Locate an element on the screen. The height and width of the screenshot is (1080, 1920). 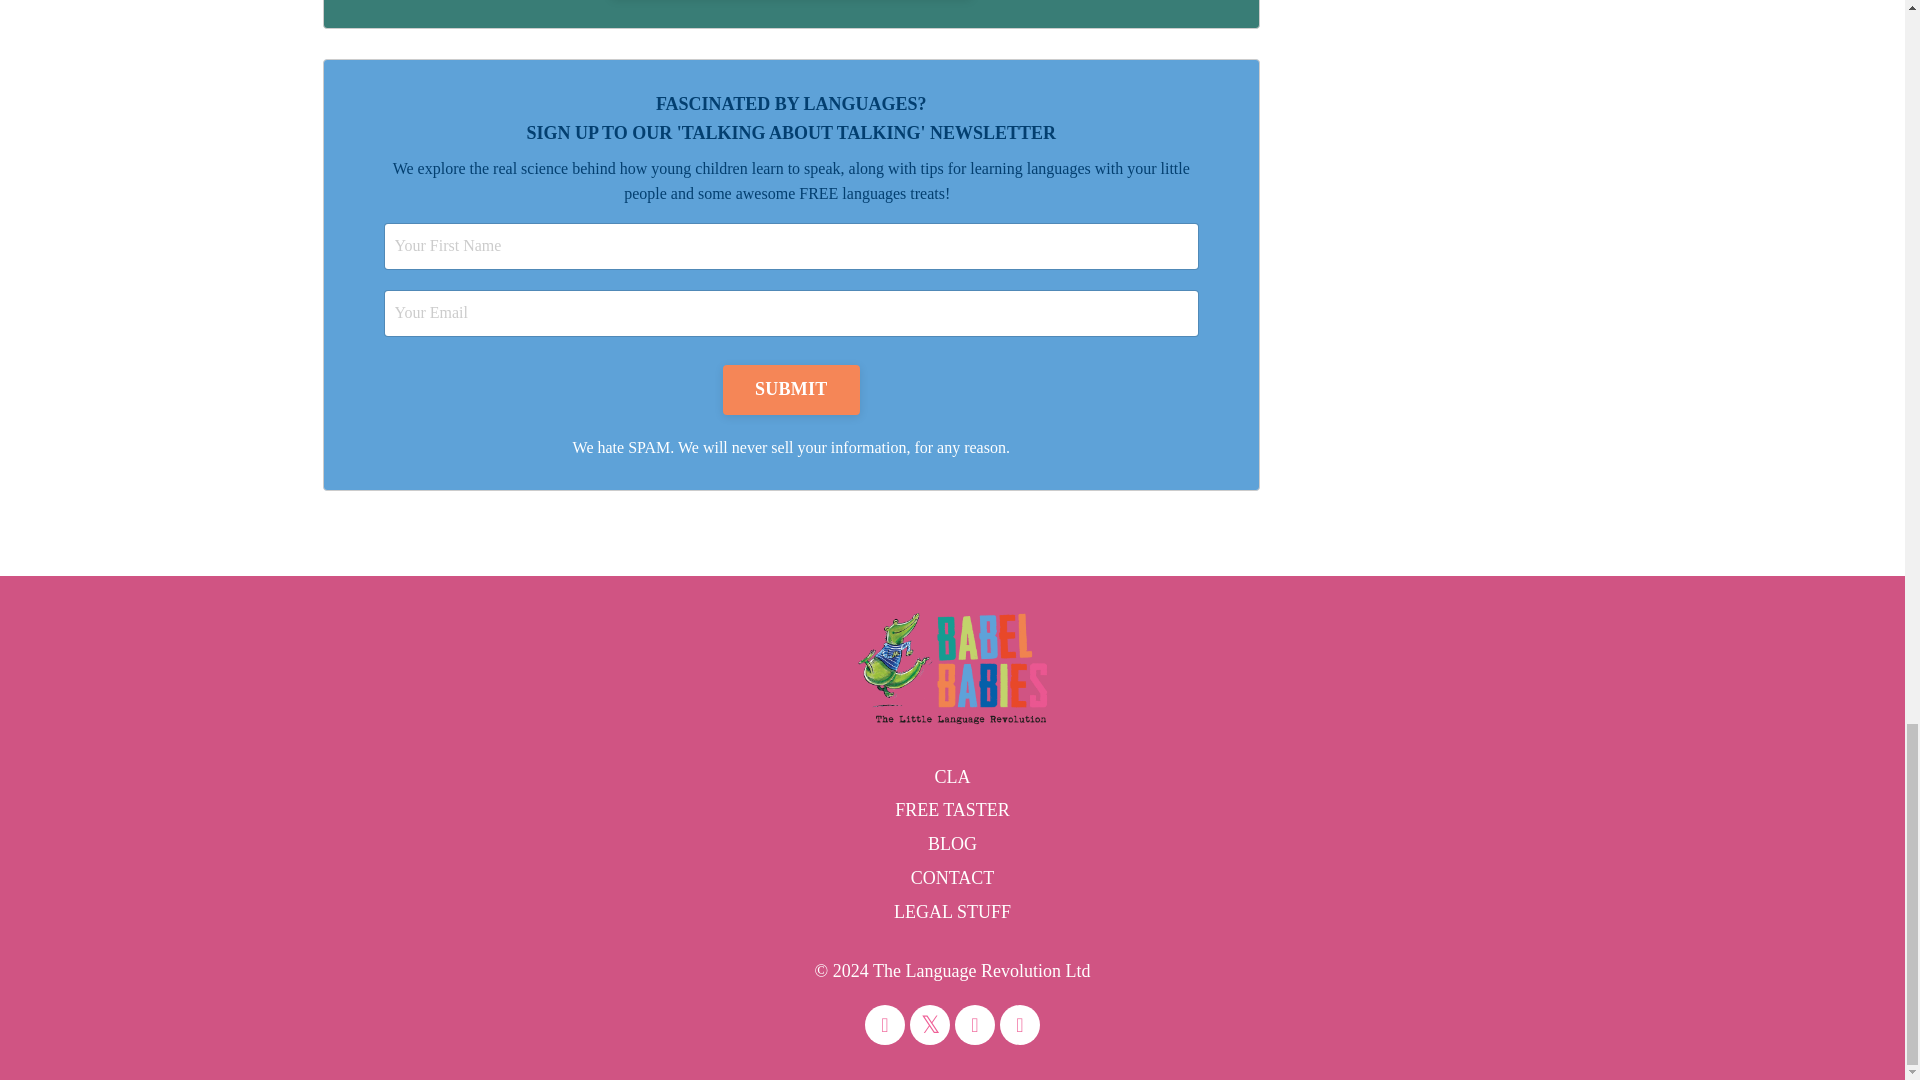
SUBMIT is located at coordinates (792, 390).